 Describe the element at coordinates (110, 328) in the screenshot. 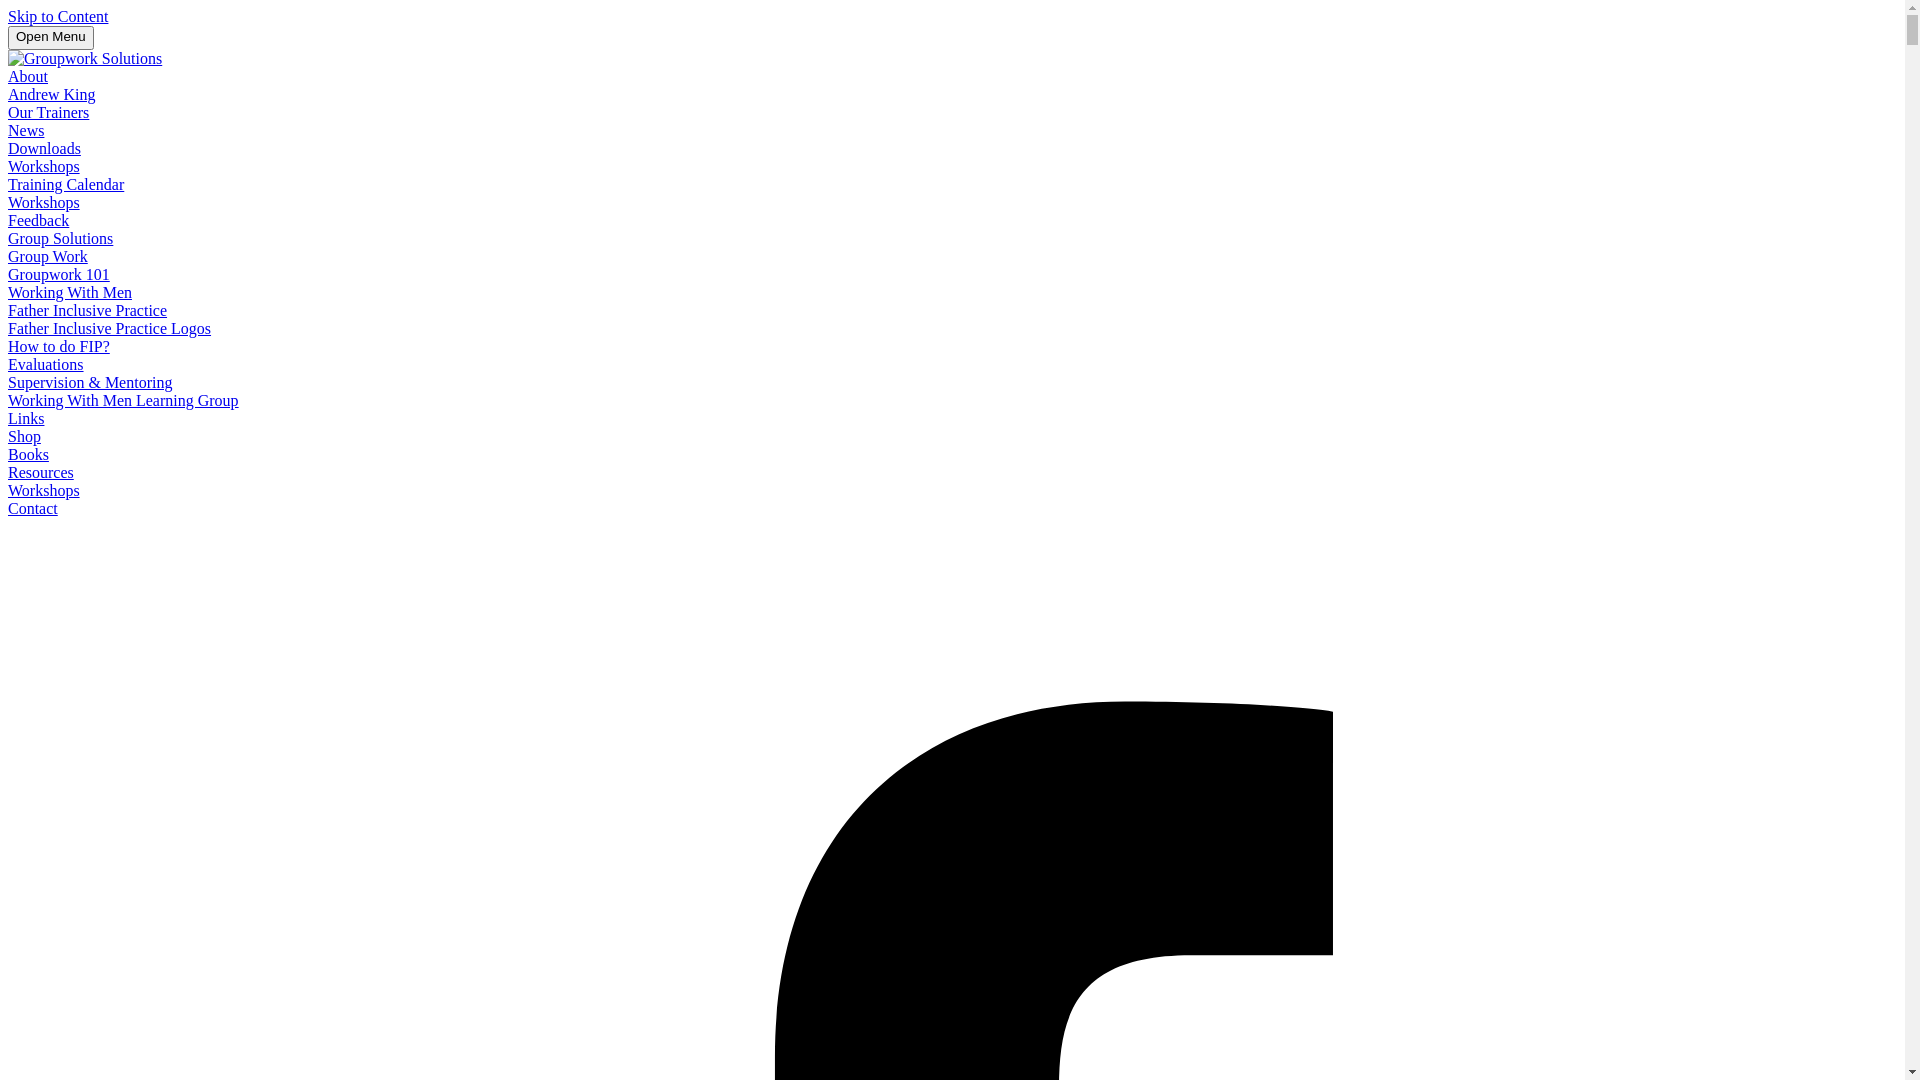

I see `Father Inclusive Practice Logos` at that location.